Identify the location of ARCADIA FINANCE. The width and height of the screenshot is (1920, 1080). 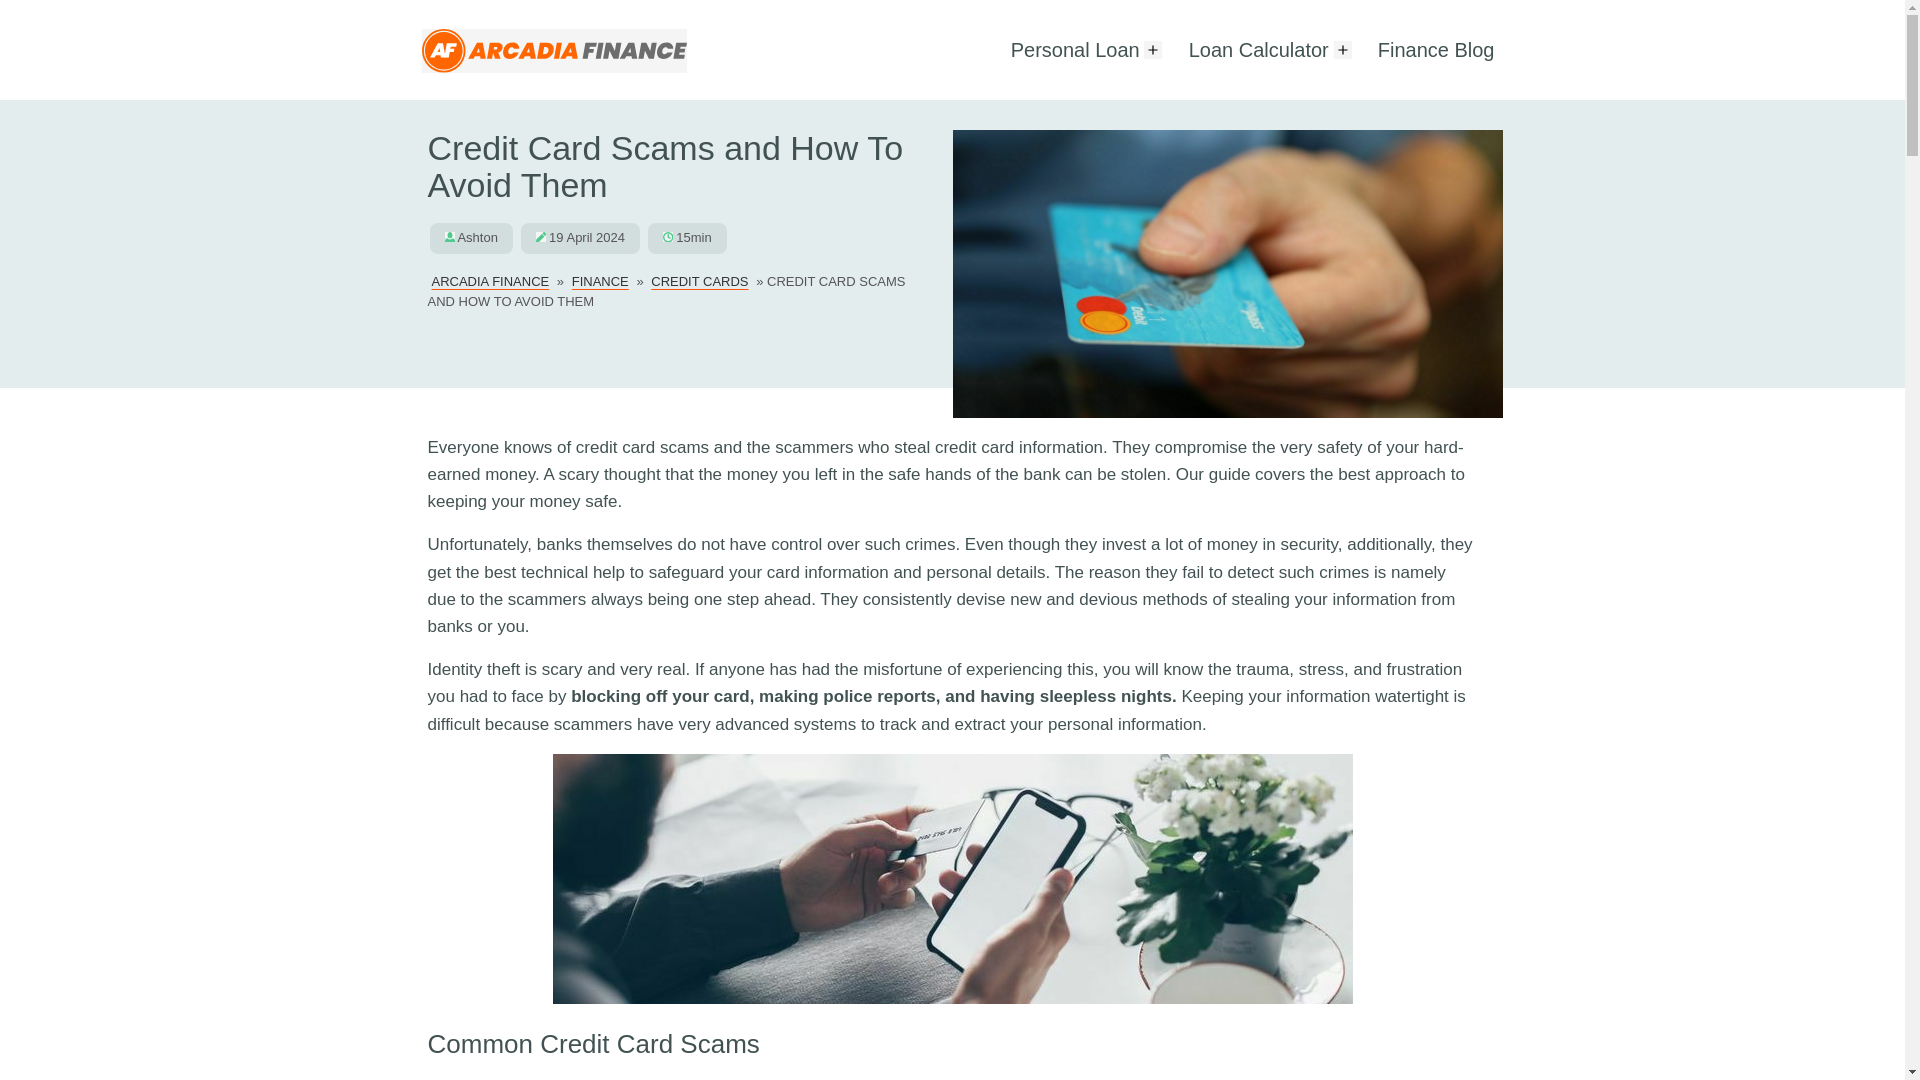
(491, 281).